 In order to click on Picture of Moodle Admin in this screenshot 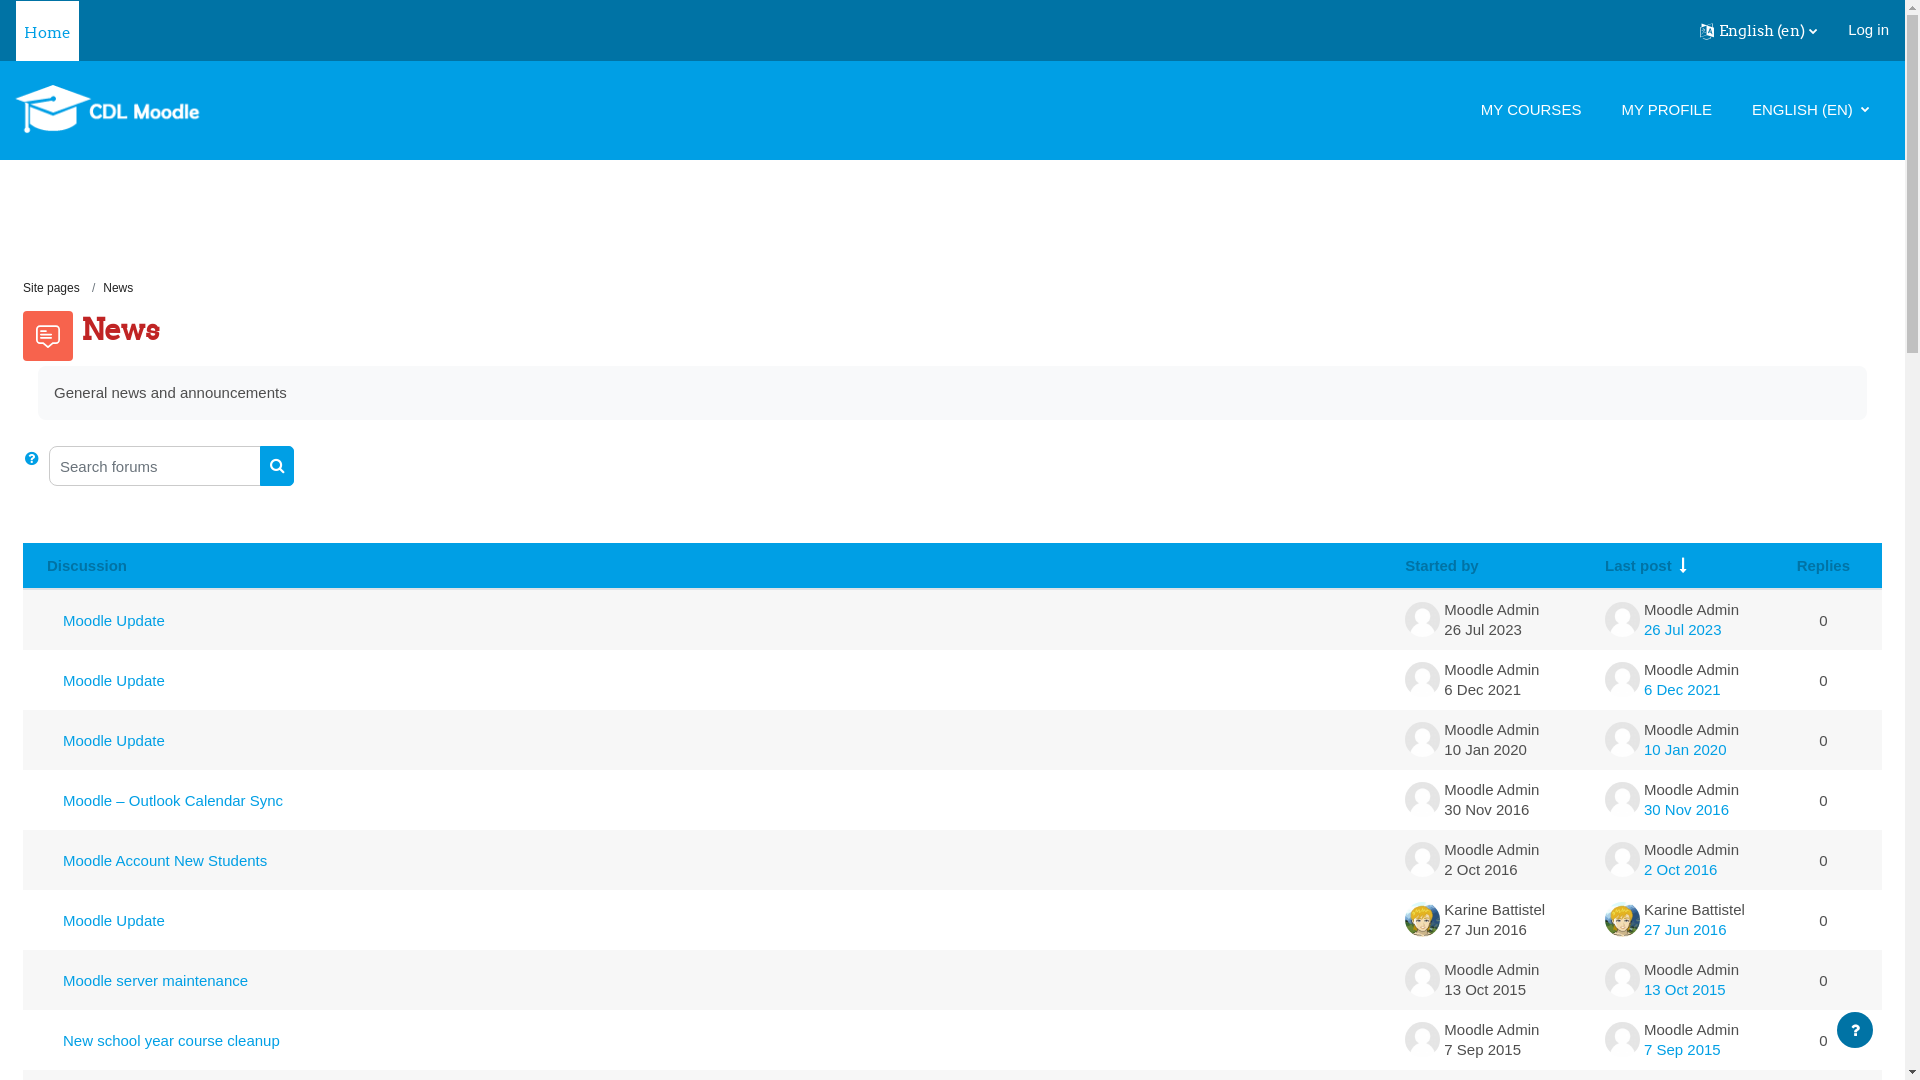, I will do `click(1422, 980)`.